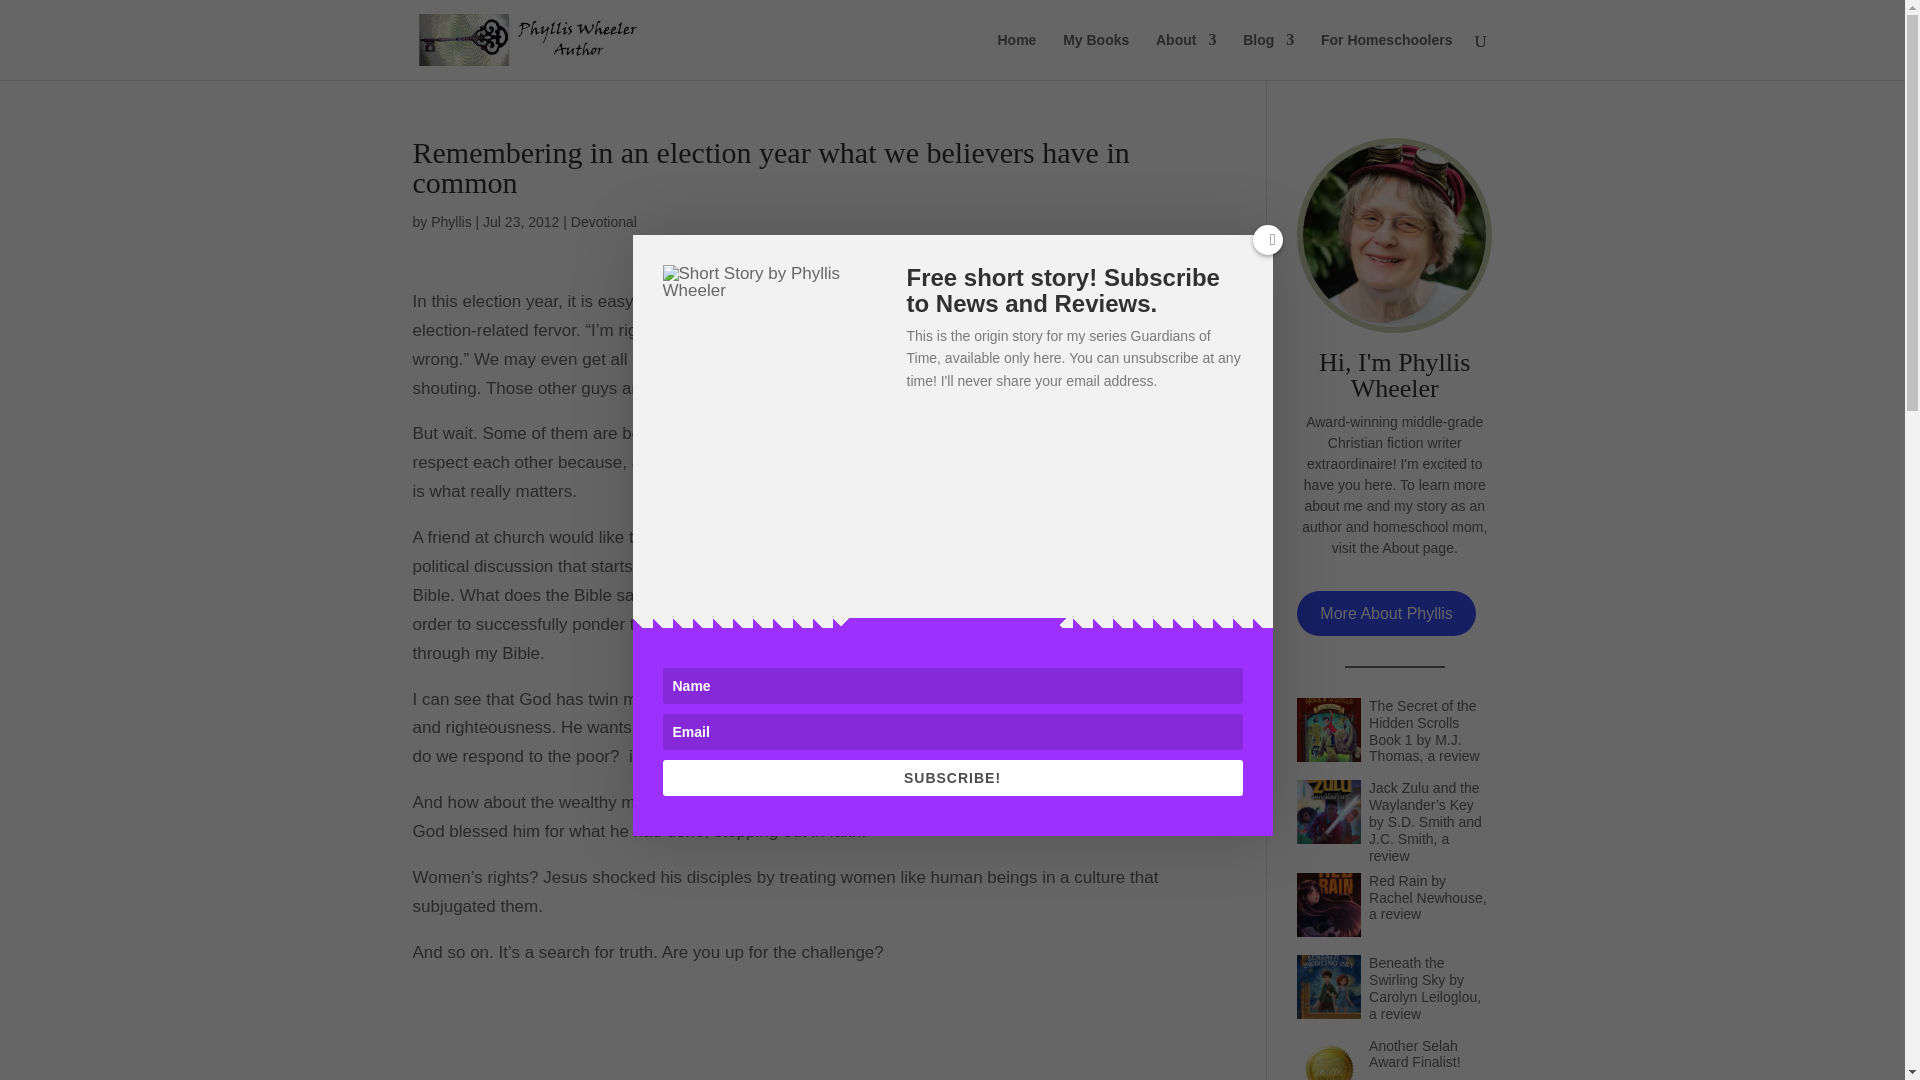 Image resolution: width=1920 pixels, height=1080 pixels. Describe the element at coordinates (450, 222) in the screenshot. I see `Posts by Phyllis` at that location.